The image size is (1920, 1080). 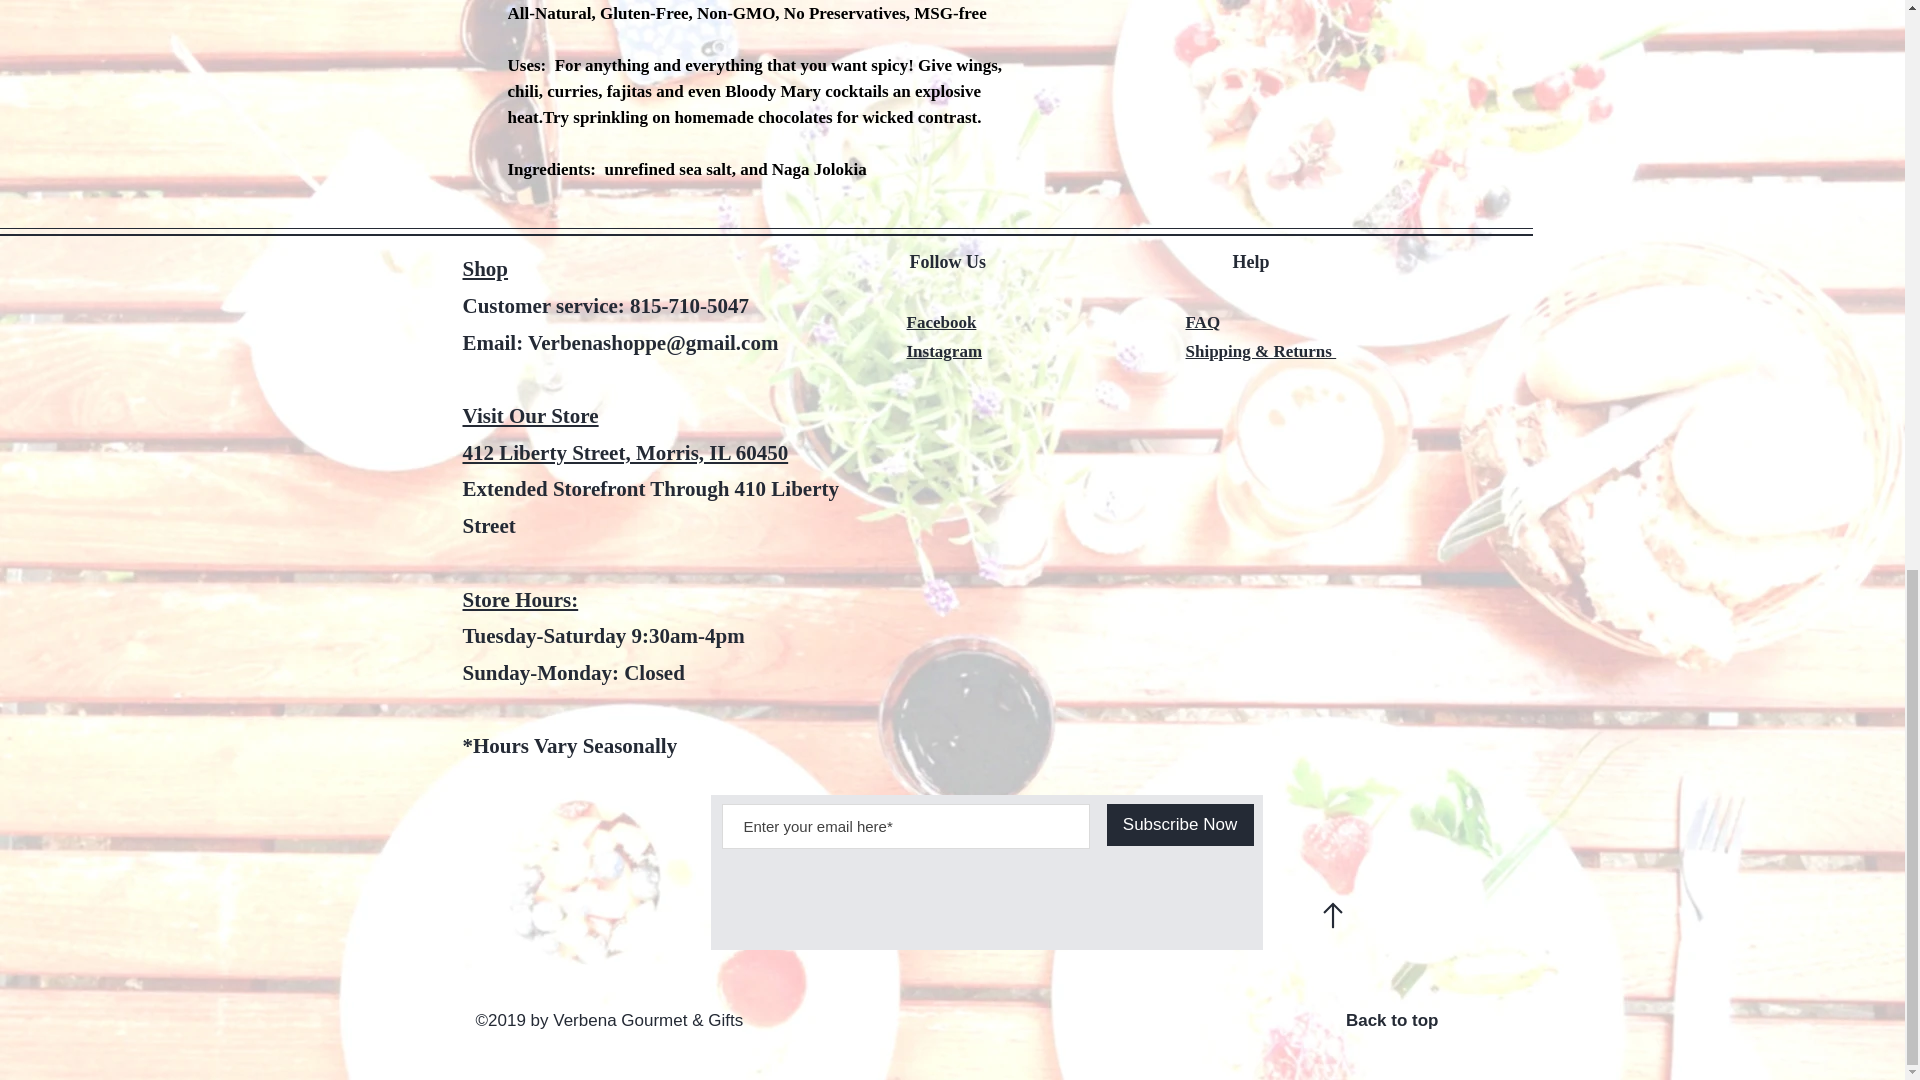 I want to click on Visit Our Store, so click(x=530, y=415).